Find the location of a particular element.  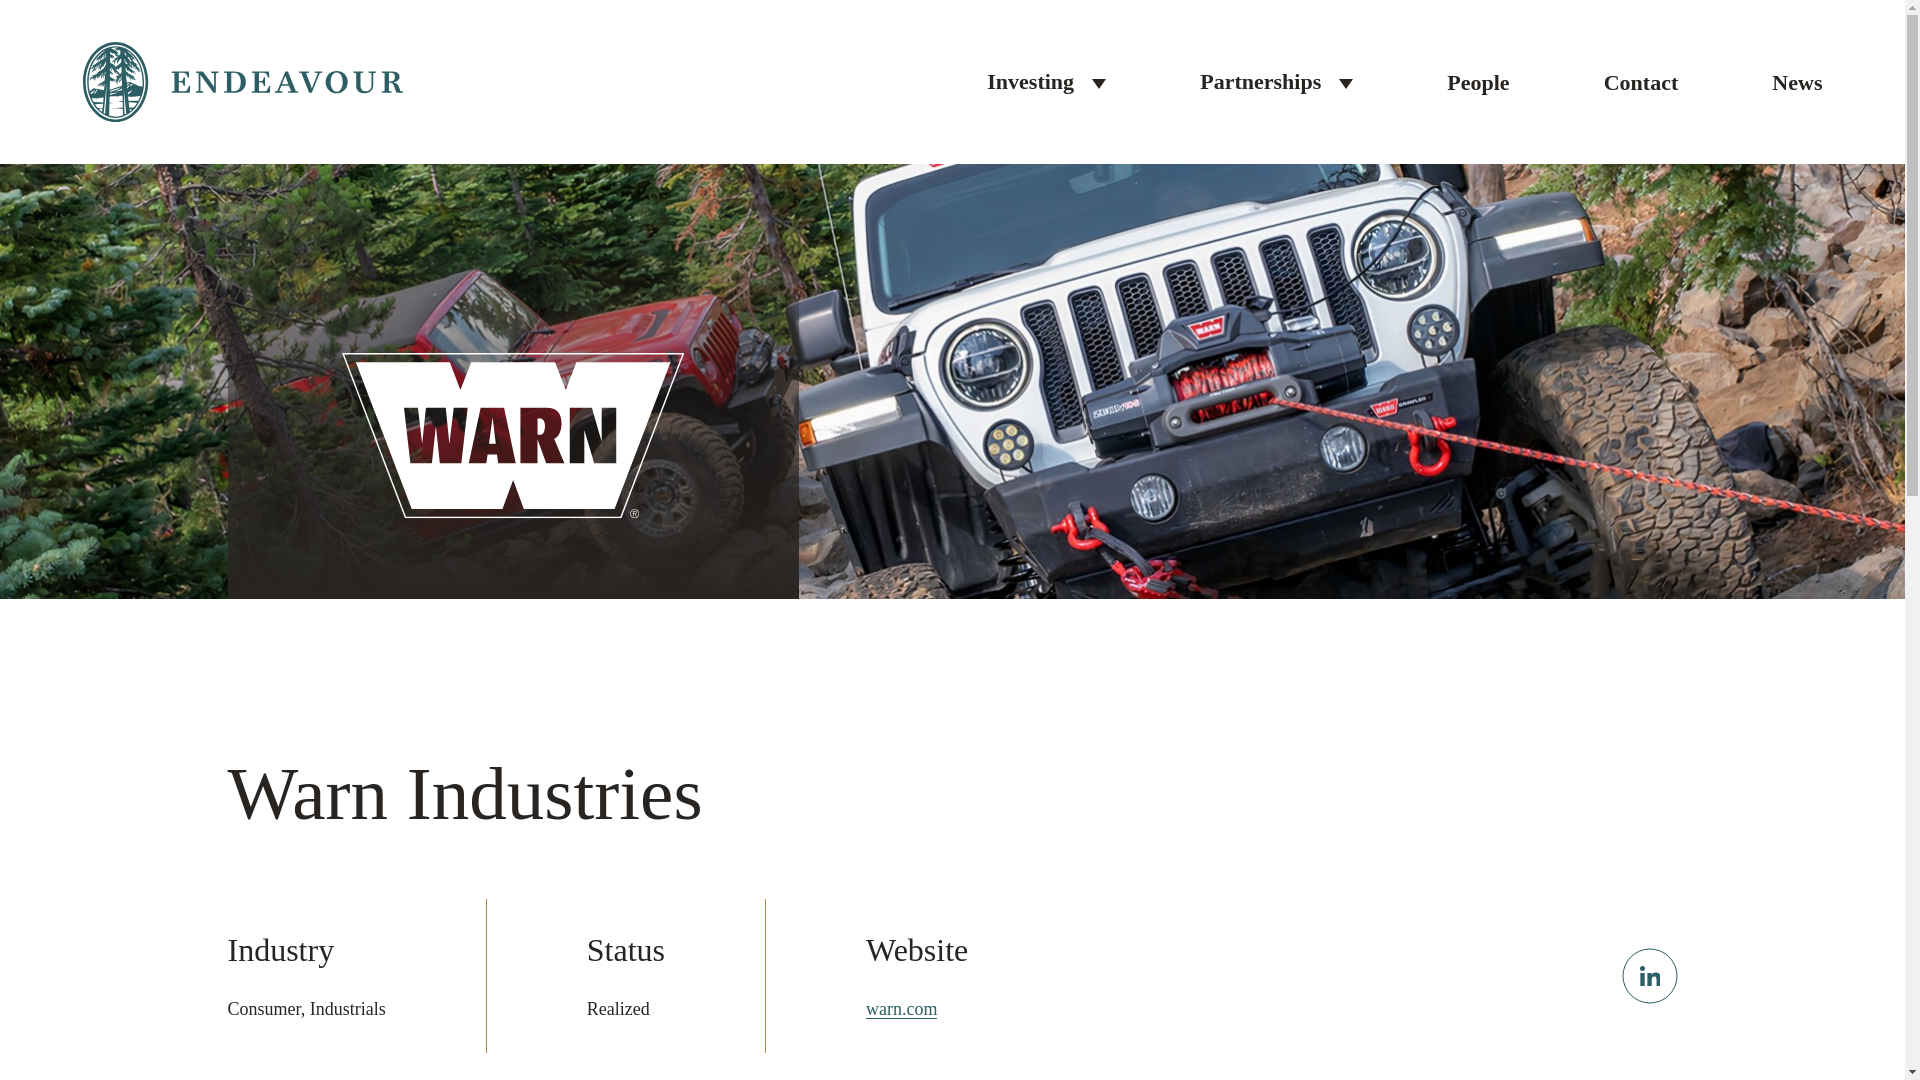

warn.com is located at coordinates (900, 1008).